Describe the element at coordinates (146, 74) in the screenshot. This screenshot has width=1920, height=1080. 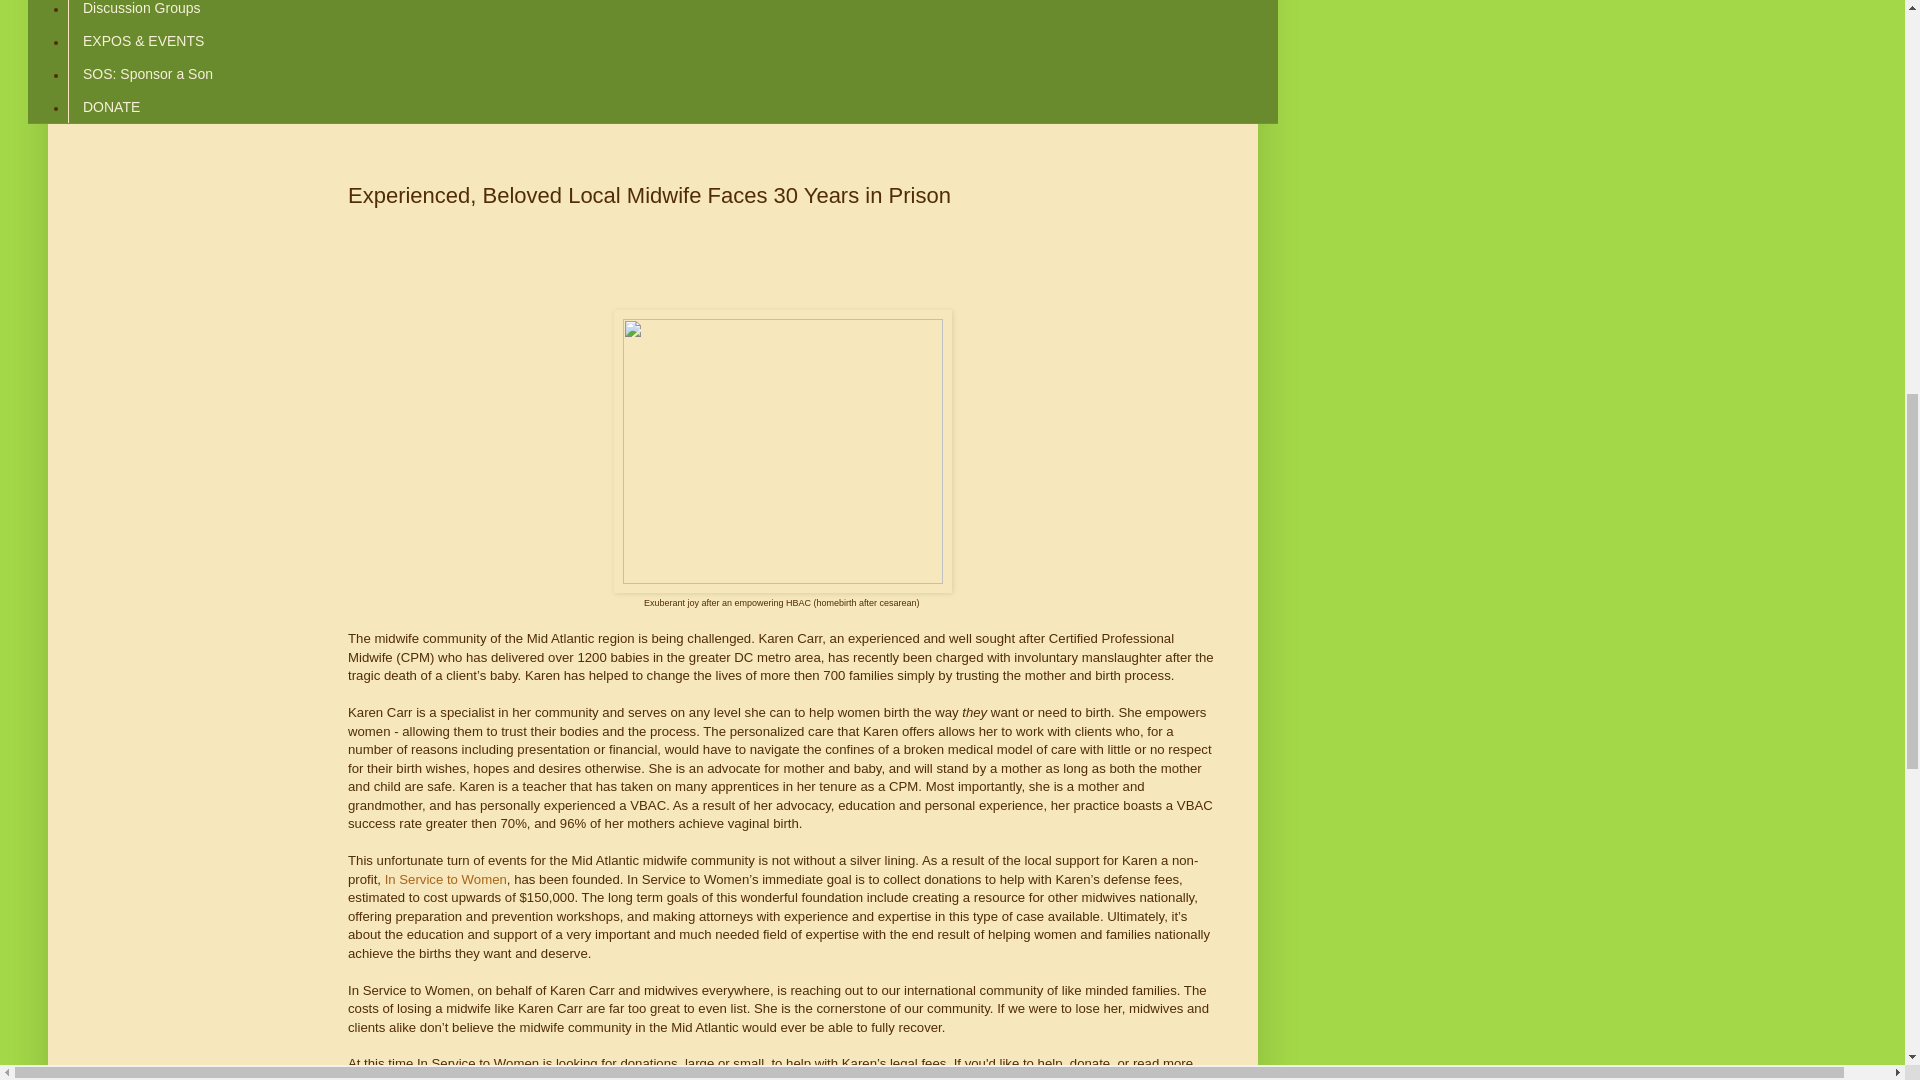
I see `SOS: Sponsor a Son` at that location.